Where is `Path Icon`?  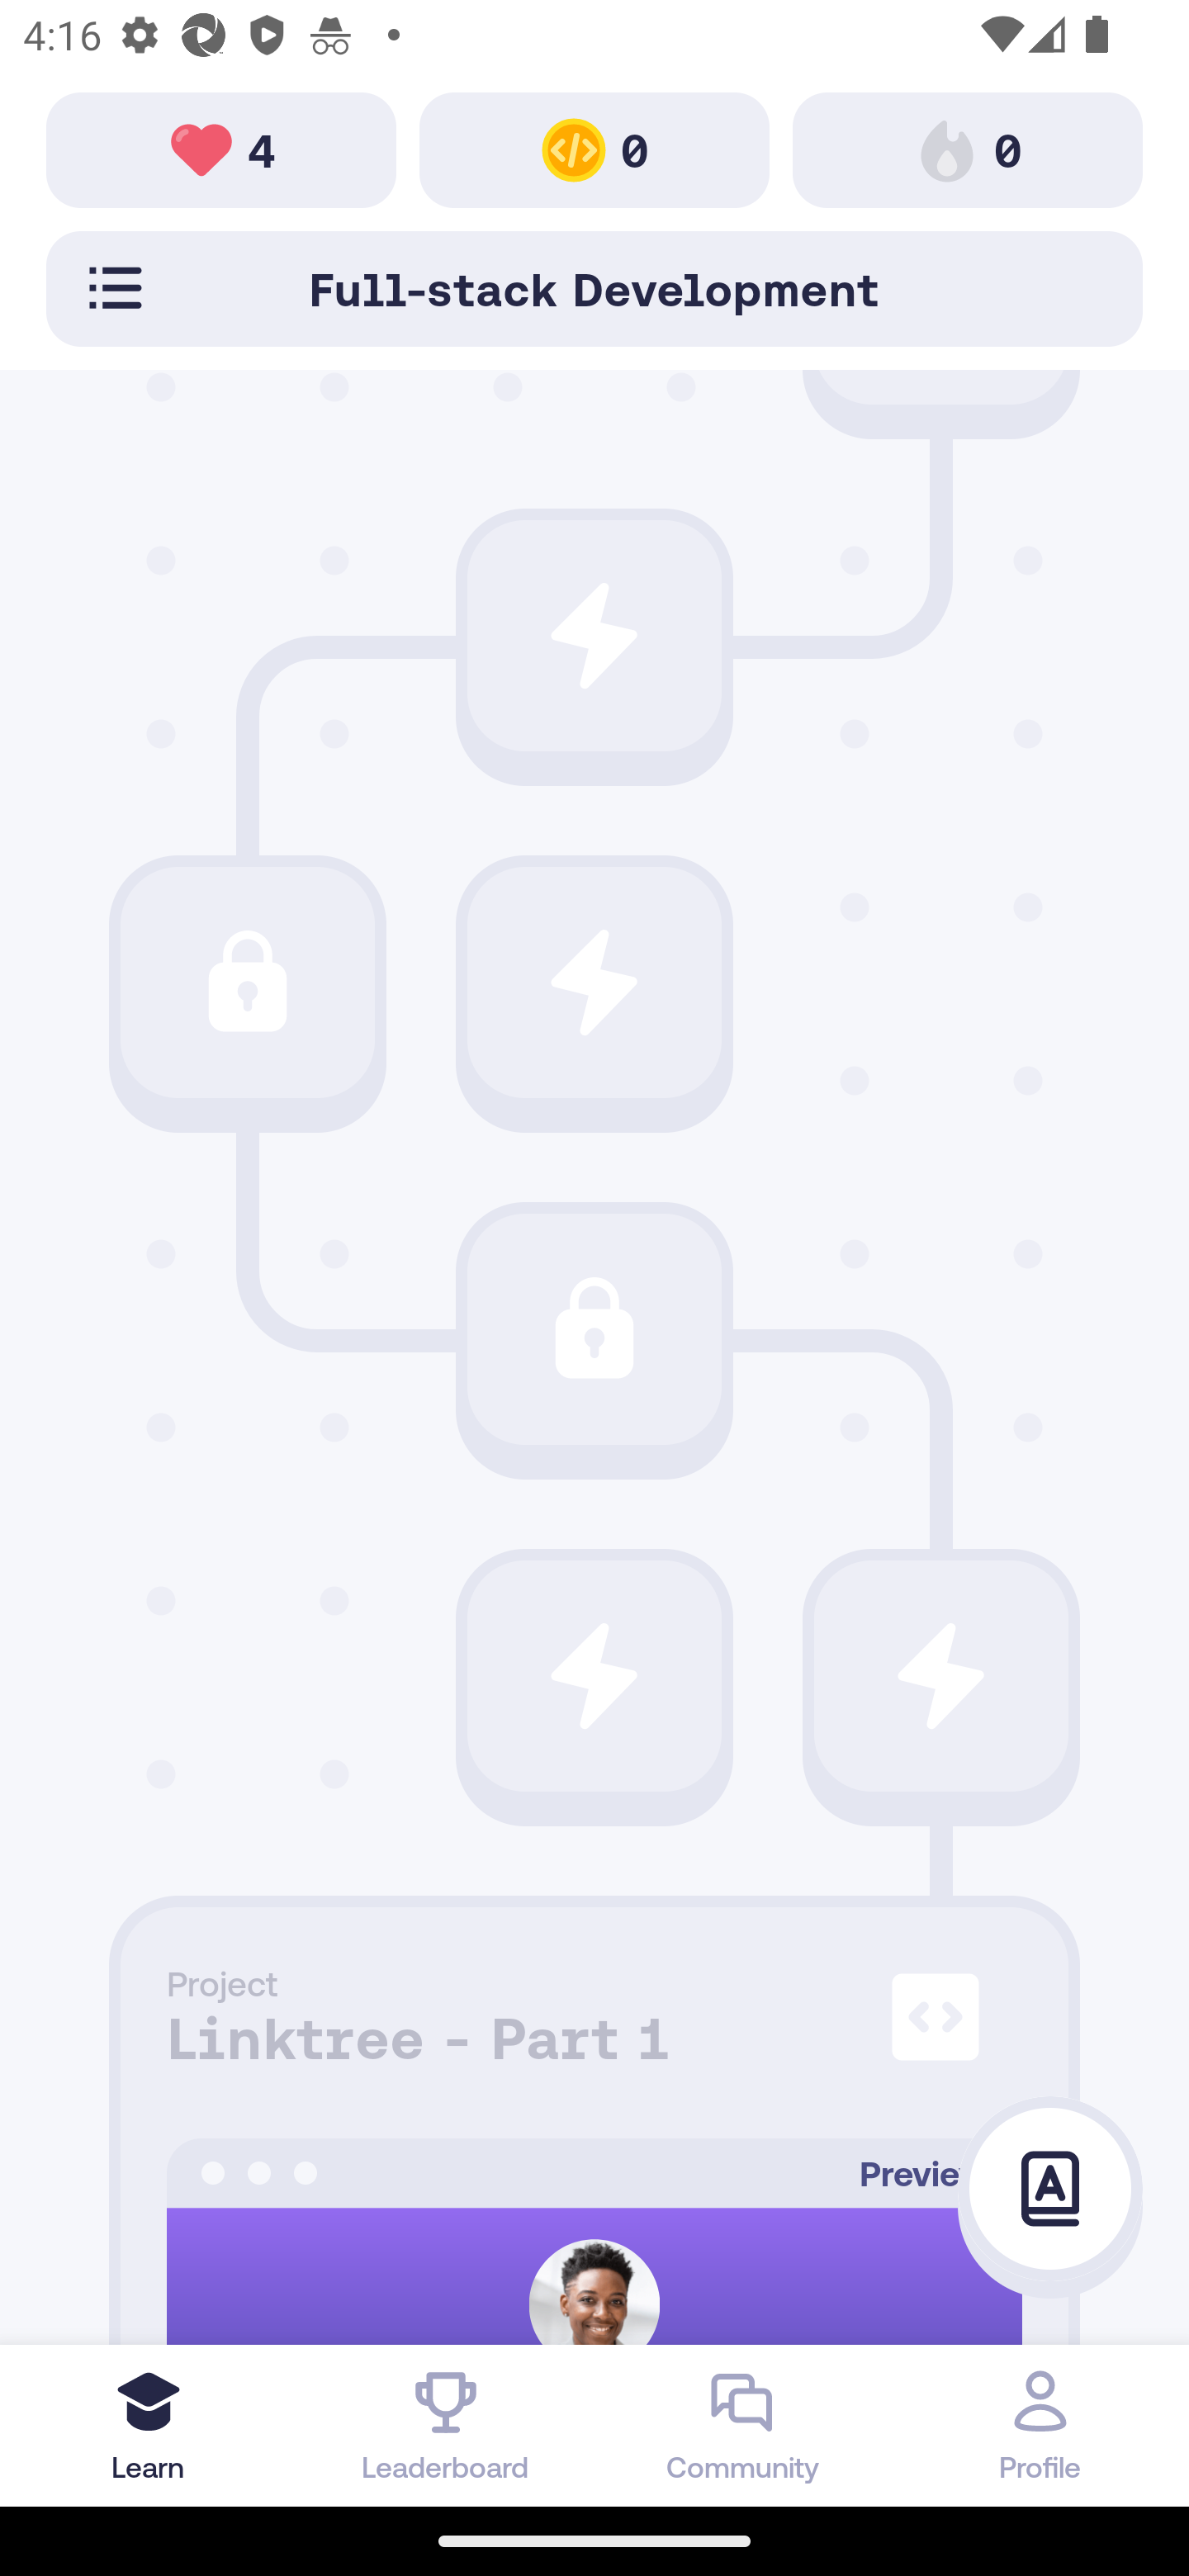 Path Icon is located at coordinates (594, 1329).